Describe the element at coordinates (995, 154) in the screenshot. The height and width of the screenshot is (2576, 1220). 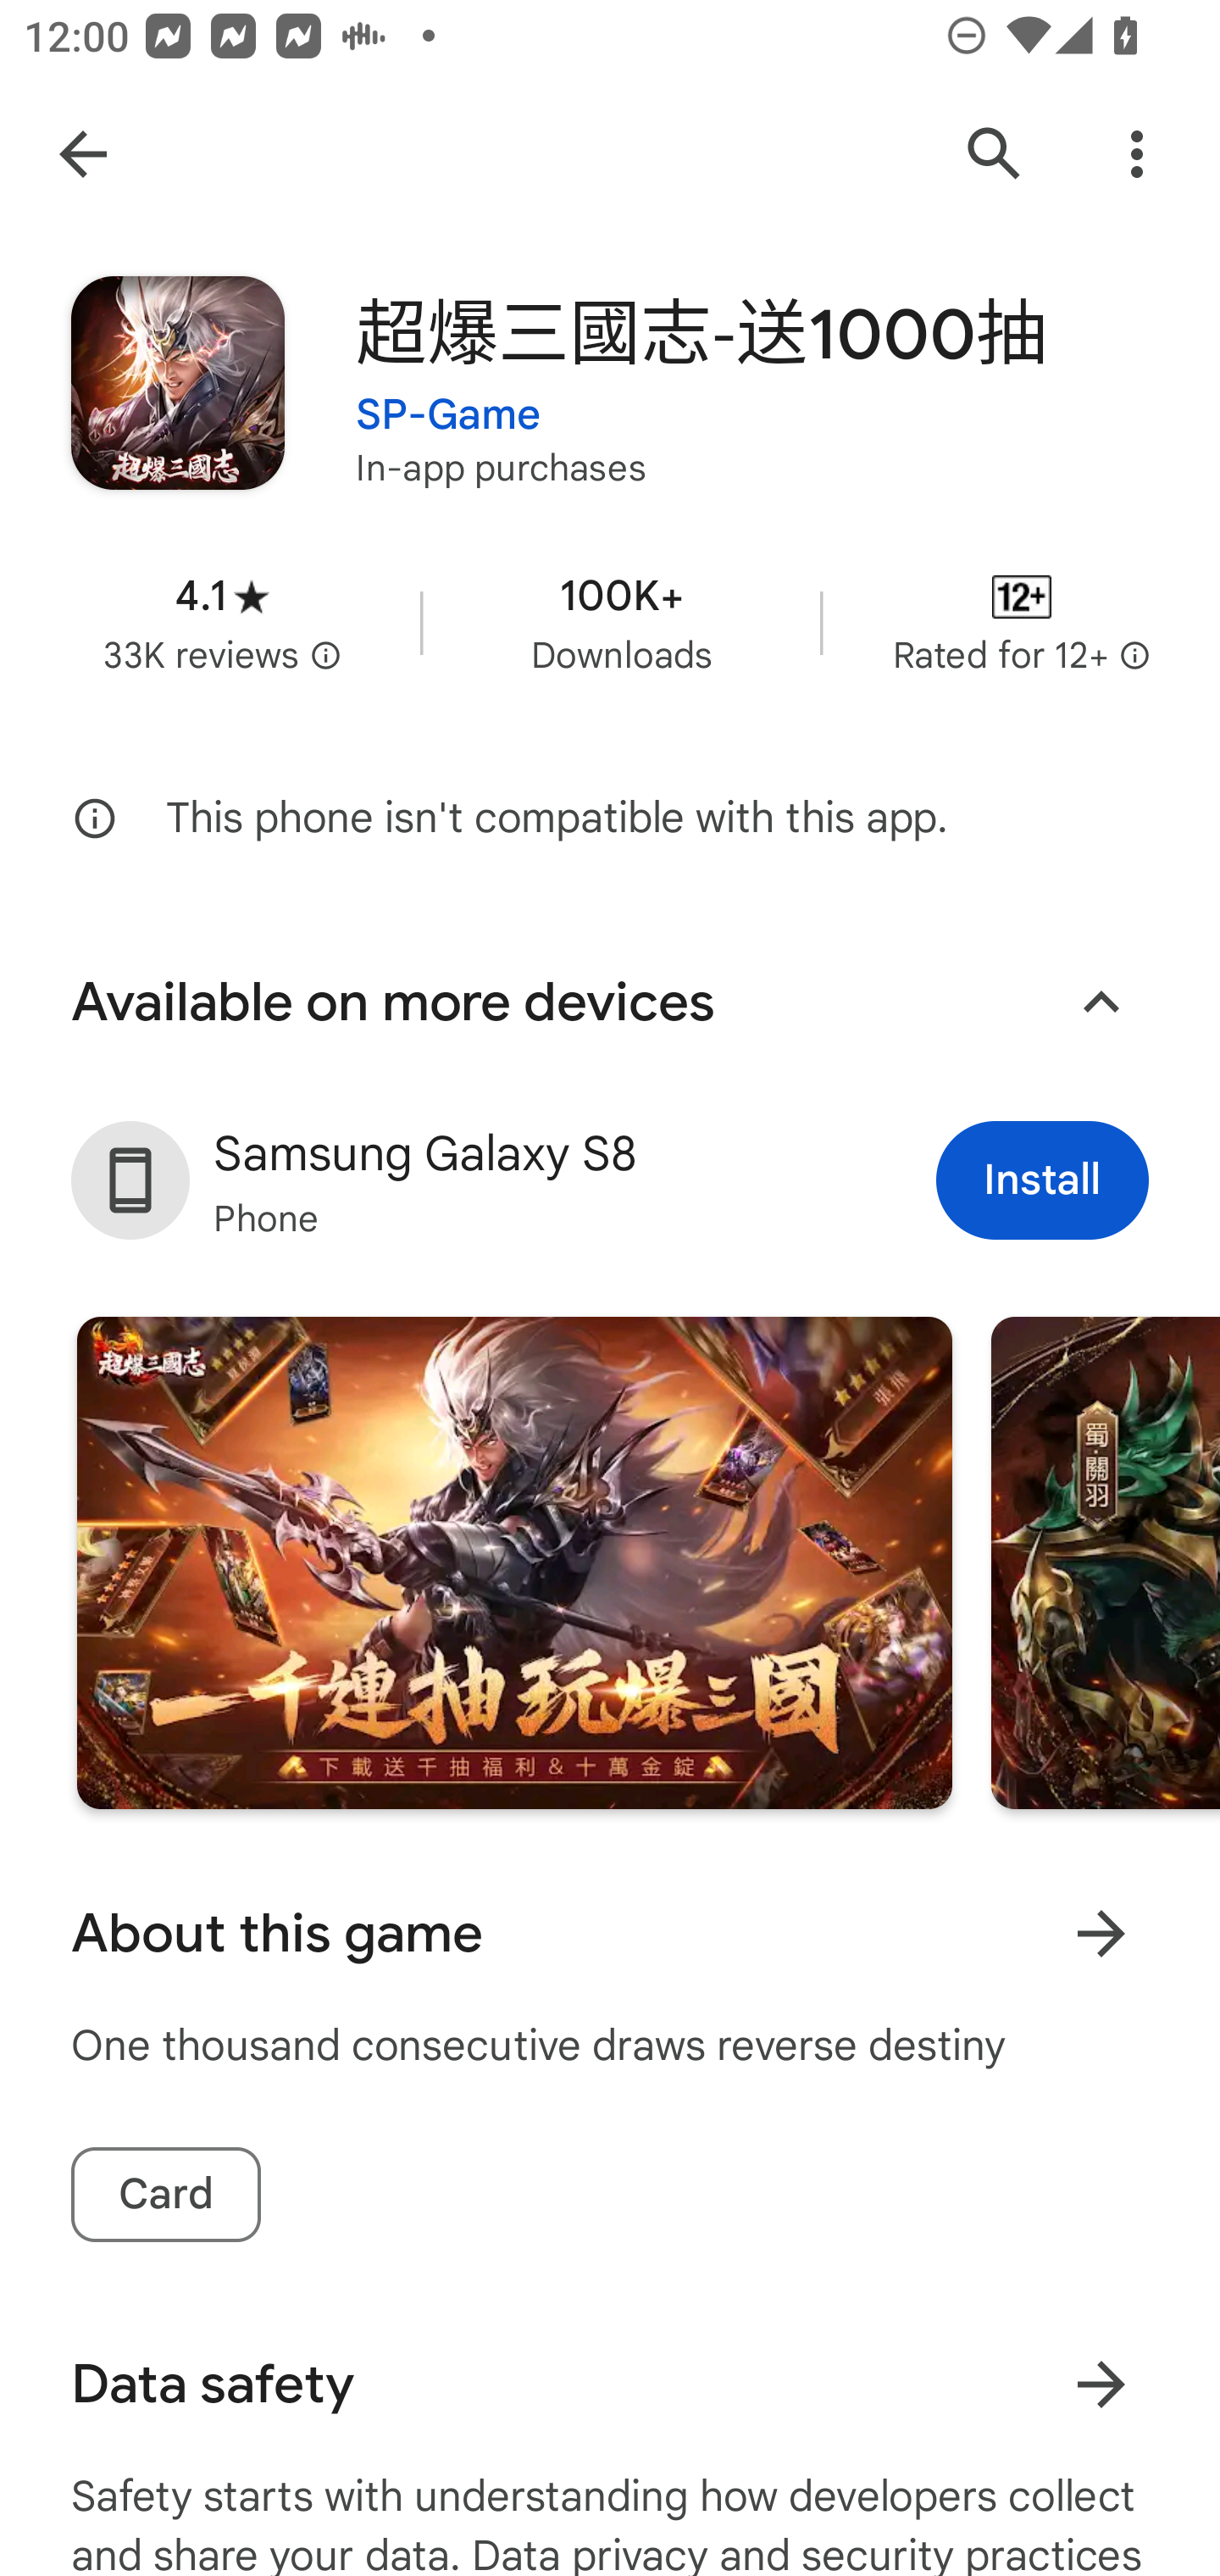
I see `Search Google Play` at that location.